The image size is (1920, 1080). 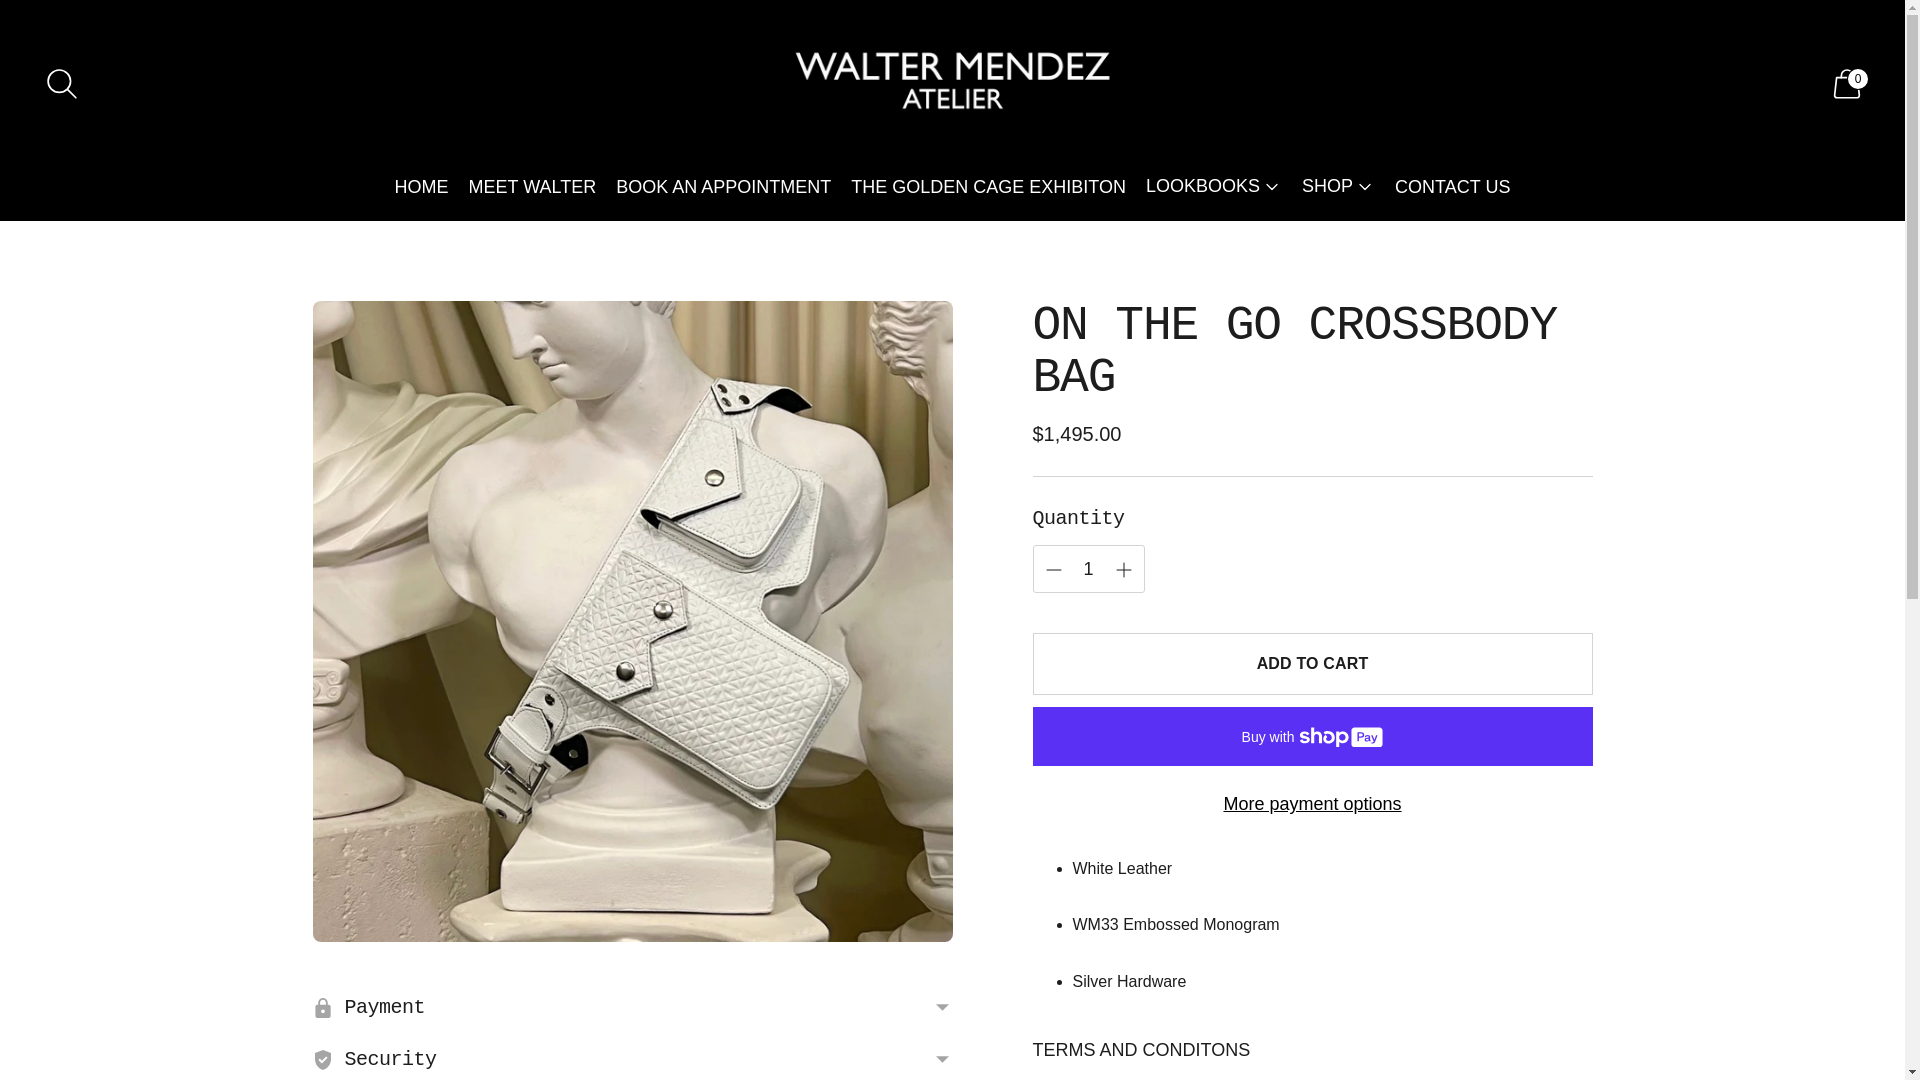 I want to click on LOOKBOOKS, so click(x=1214, y=187).